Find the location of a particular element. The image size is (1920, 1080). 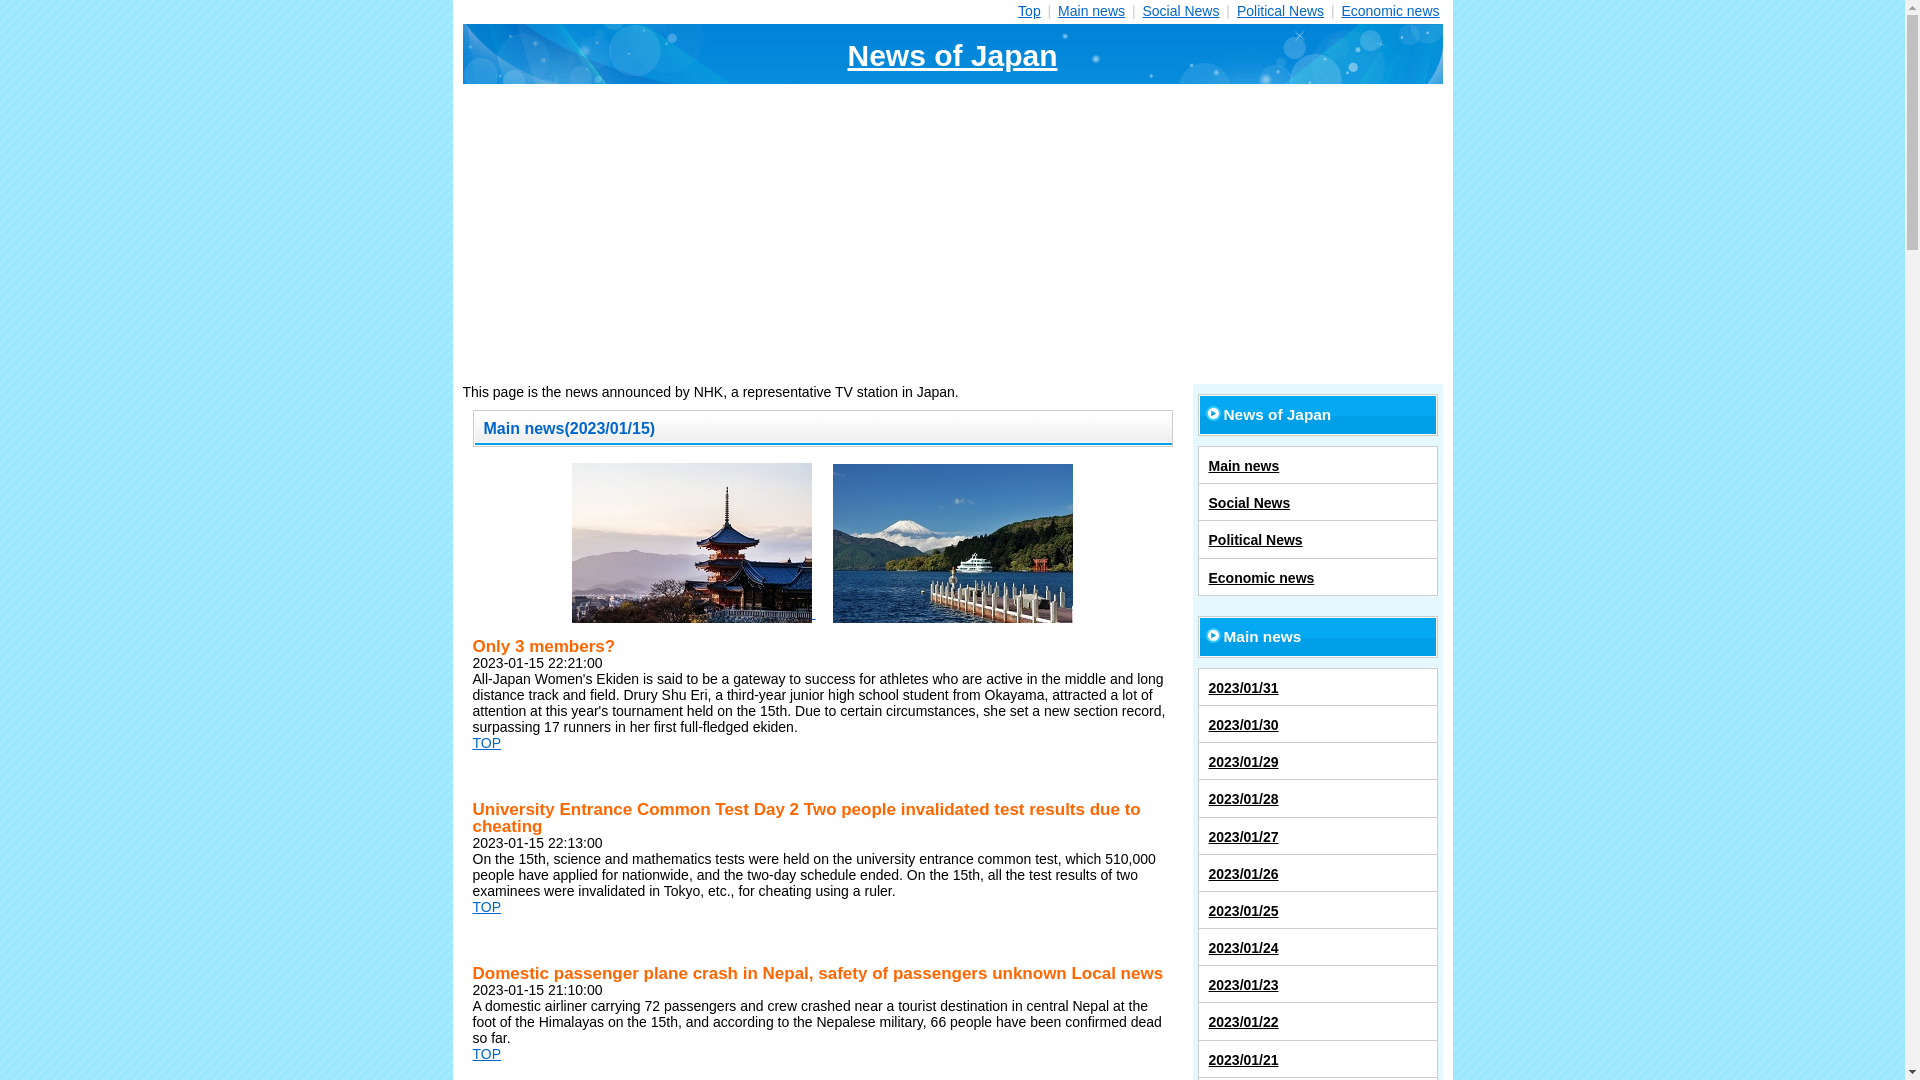

News of Japan is located at coordinates (952, 54).